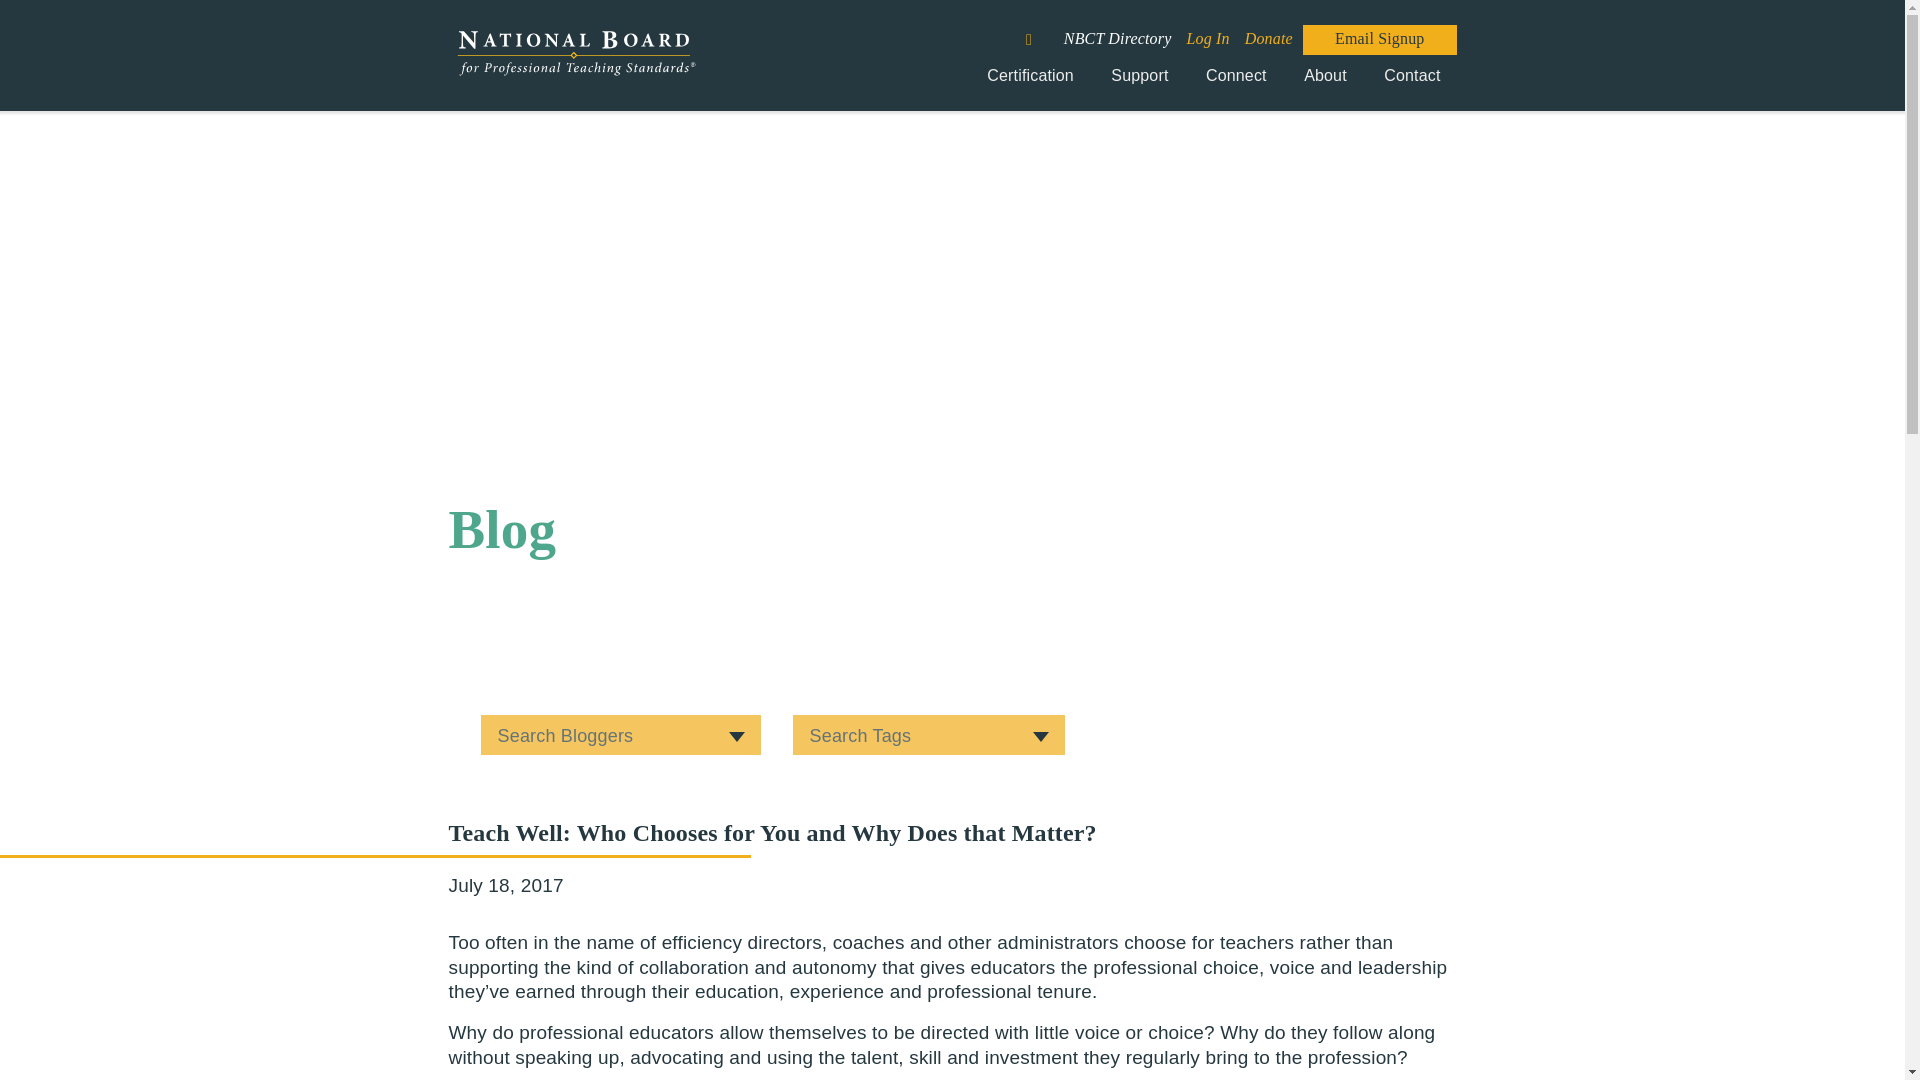 The height and width of the screenshot is (1080, 1920). Describe the element at coordinates (574, 64) in the screenshot. I see `Home Page` at that location.